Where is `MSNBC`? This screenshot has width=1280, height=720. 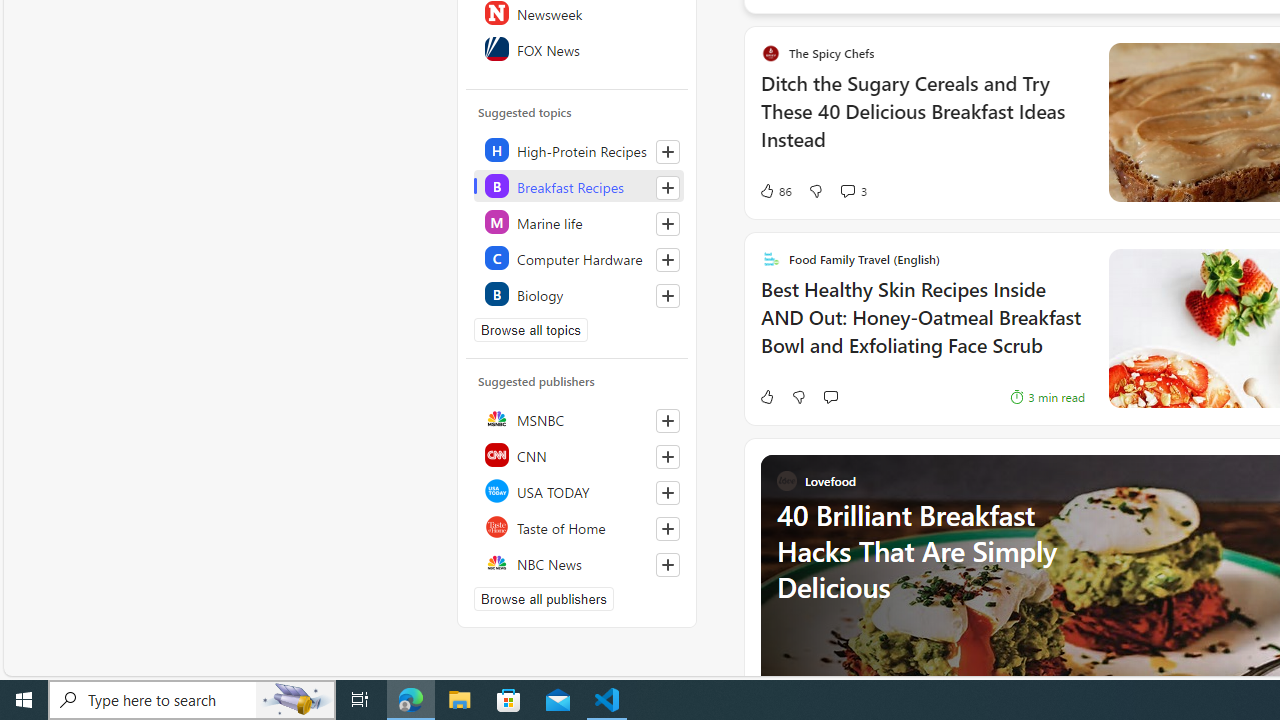 MSNBC is located at coordinates (578, 418).